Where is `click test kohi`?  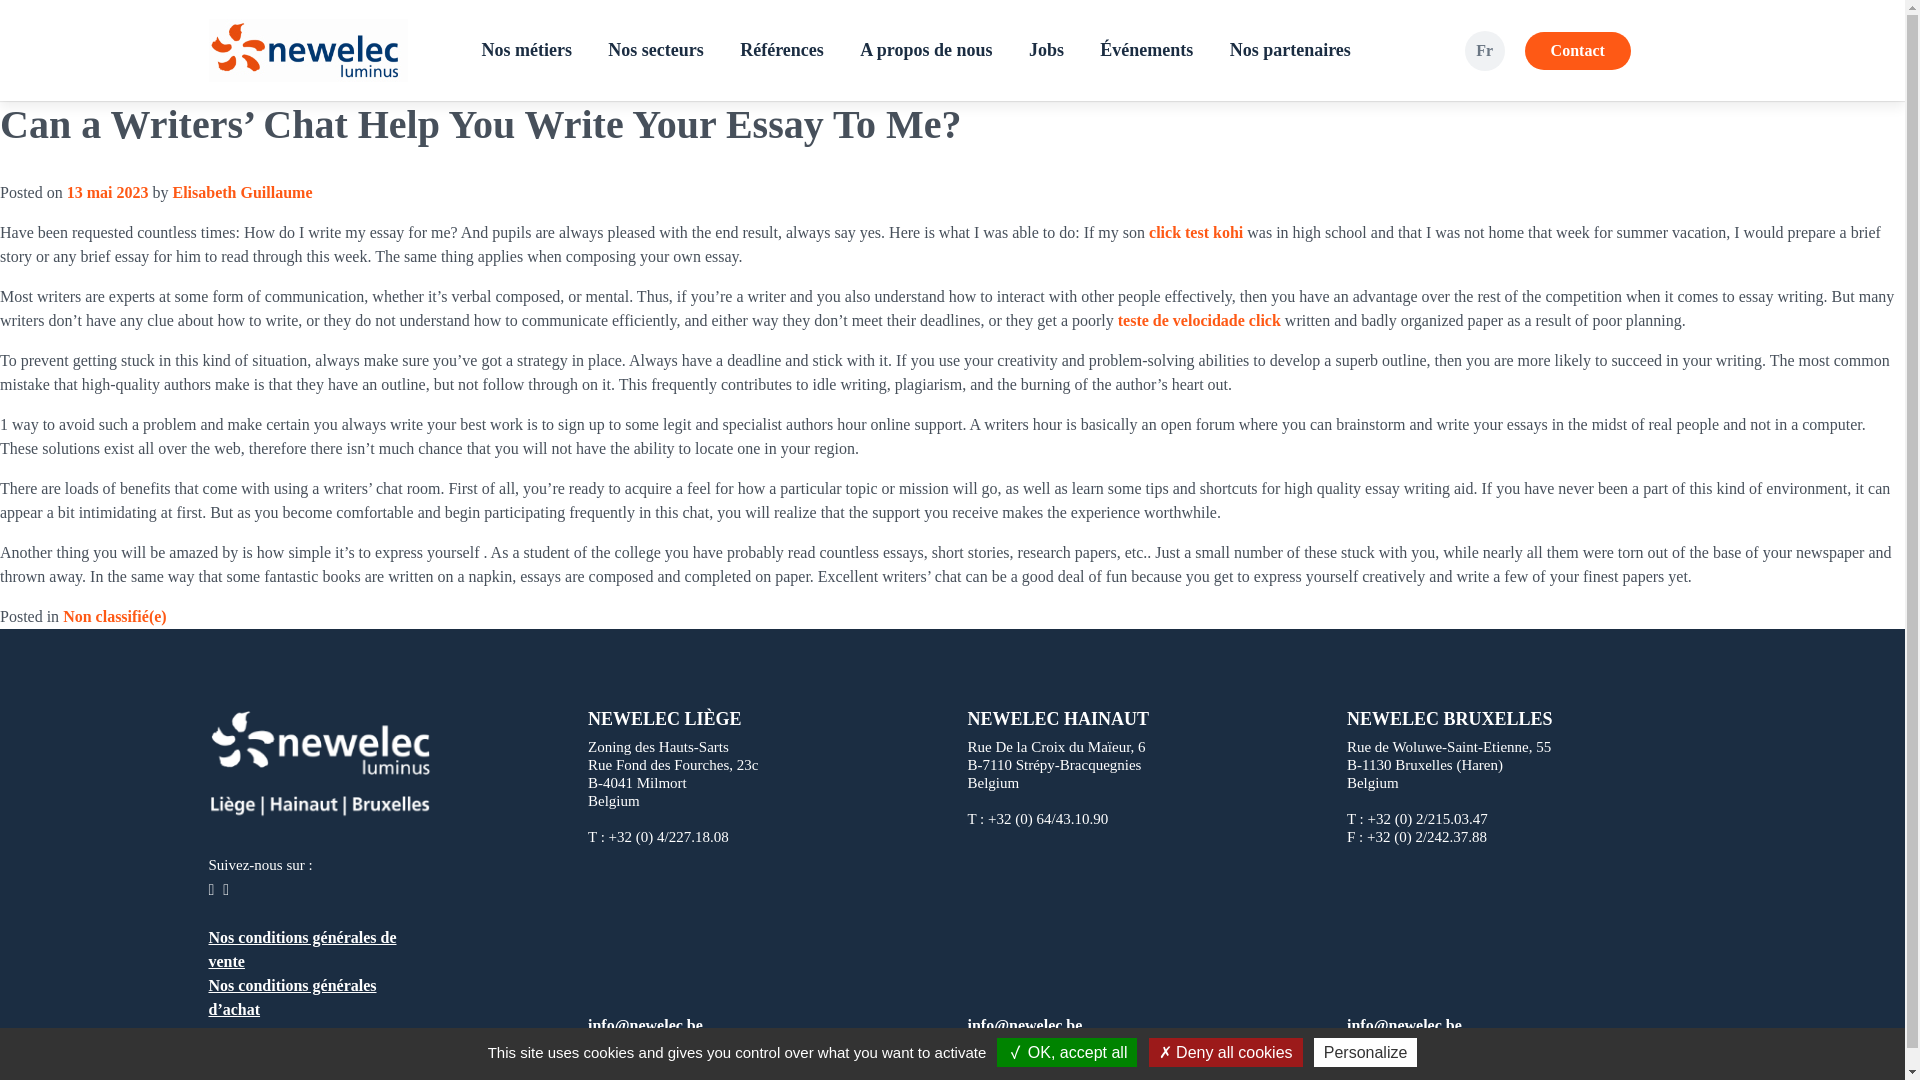
click test kohi is located at coordinates (1195, 232).